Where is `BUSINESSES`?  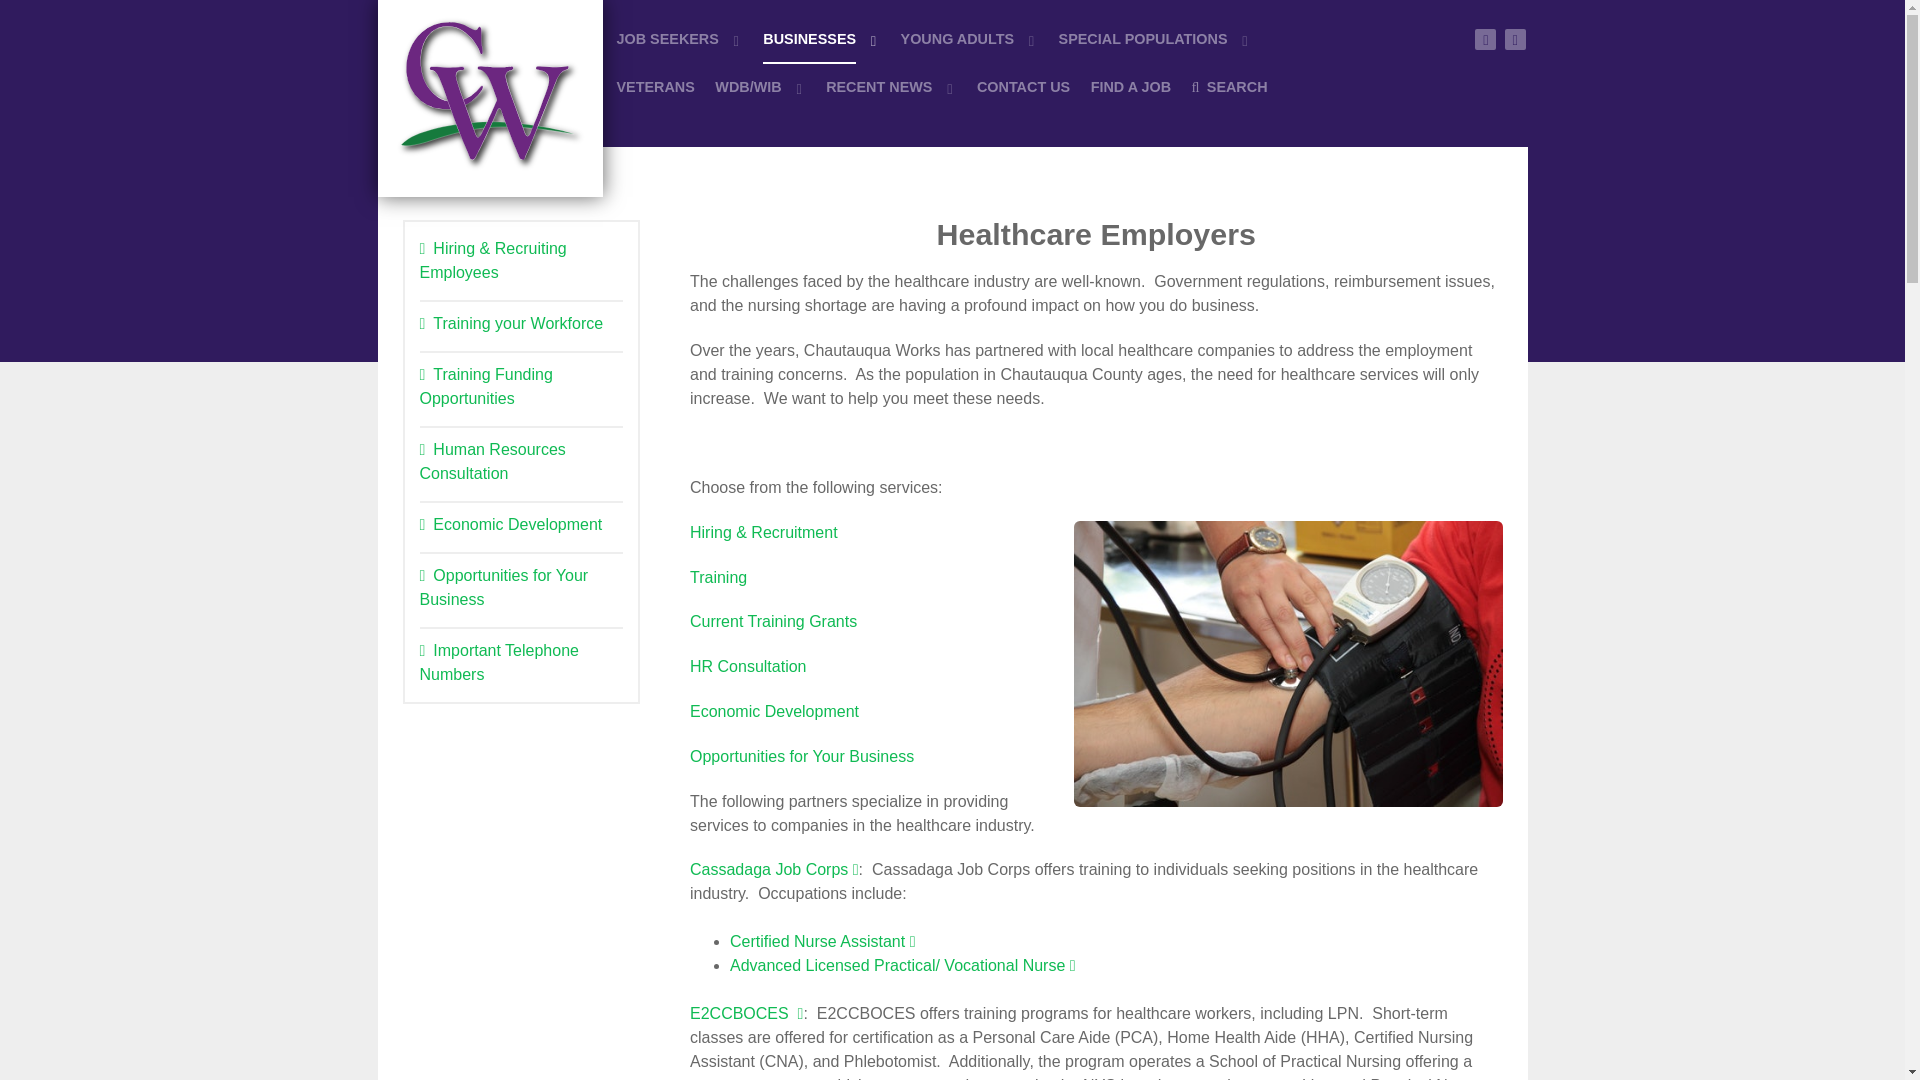 BUSINESSES is located at coordinates (820, 38).